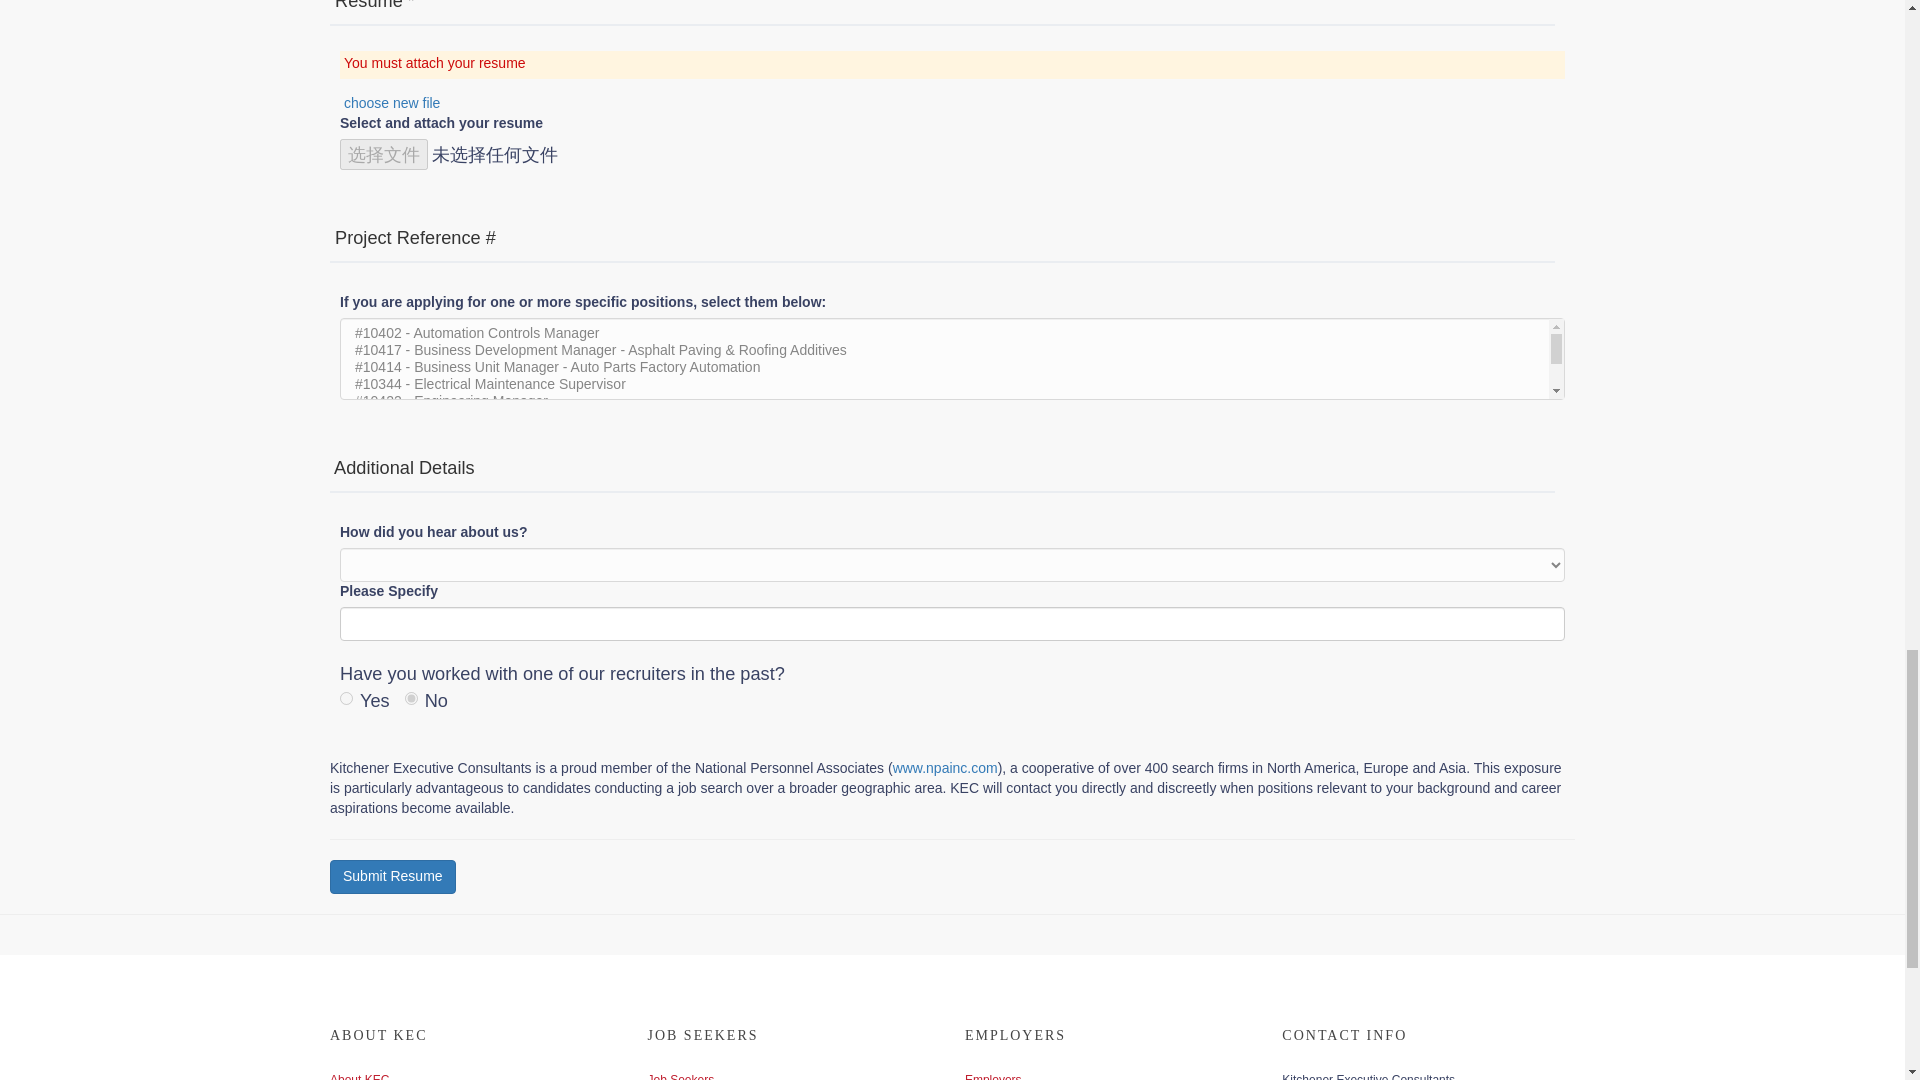 The width and height of the screenshot is (1920, 1080). I want to click on www.npainc.com, so click(945, 768).